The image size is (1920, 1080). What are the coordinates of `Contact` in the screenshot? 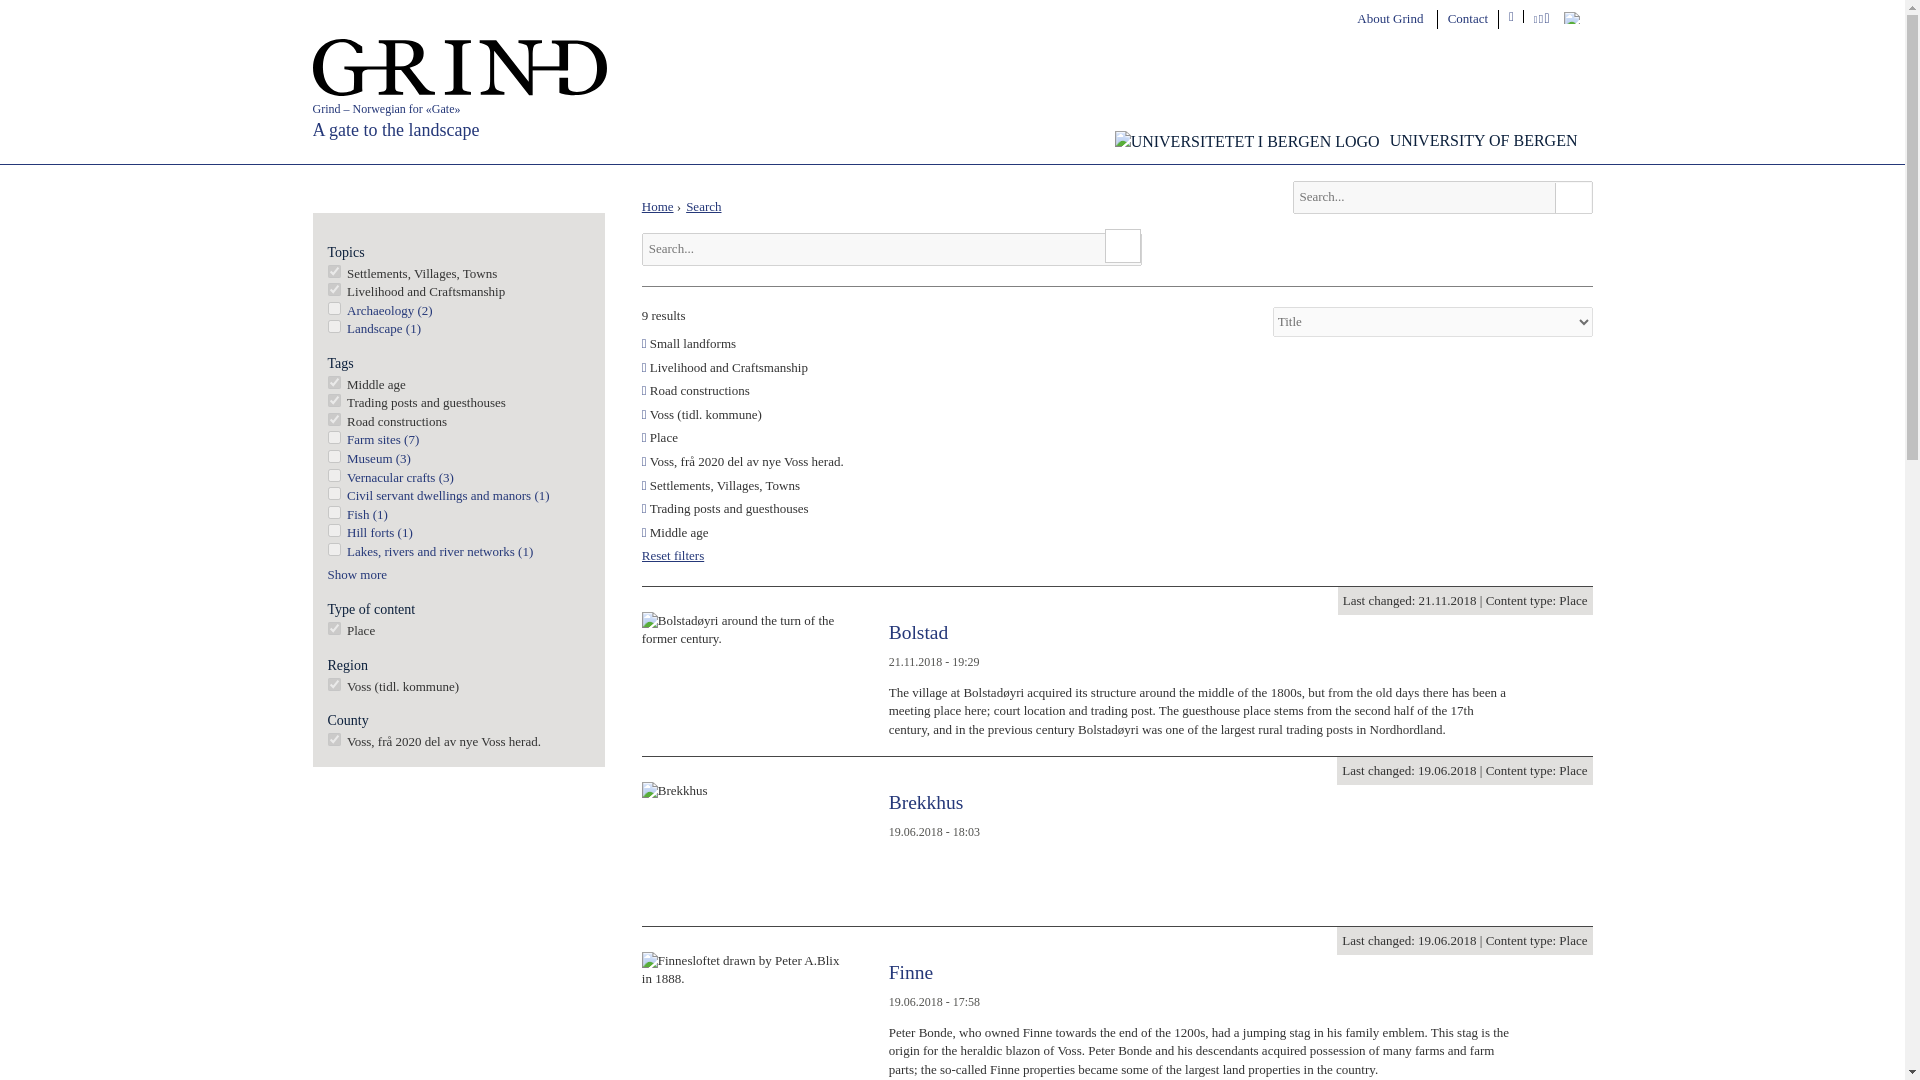 It's located at (1468, 18).